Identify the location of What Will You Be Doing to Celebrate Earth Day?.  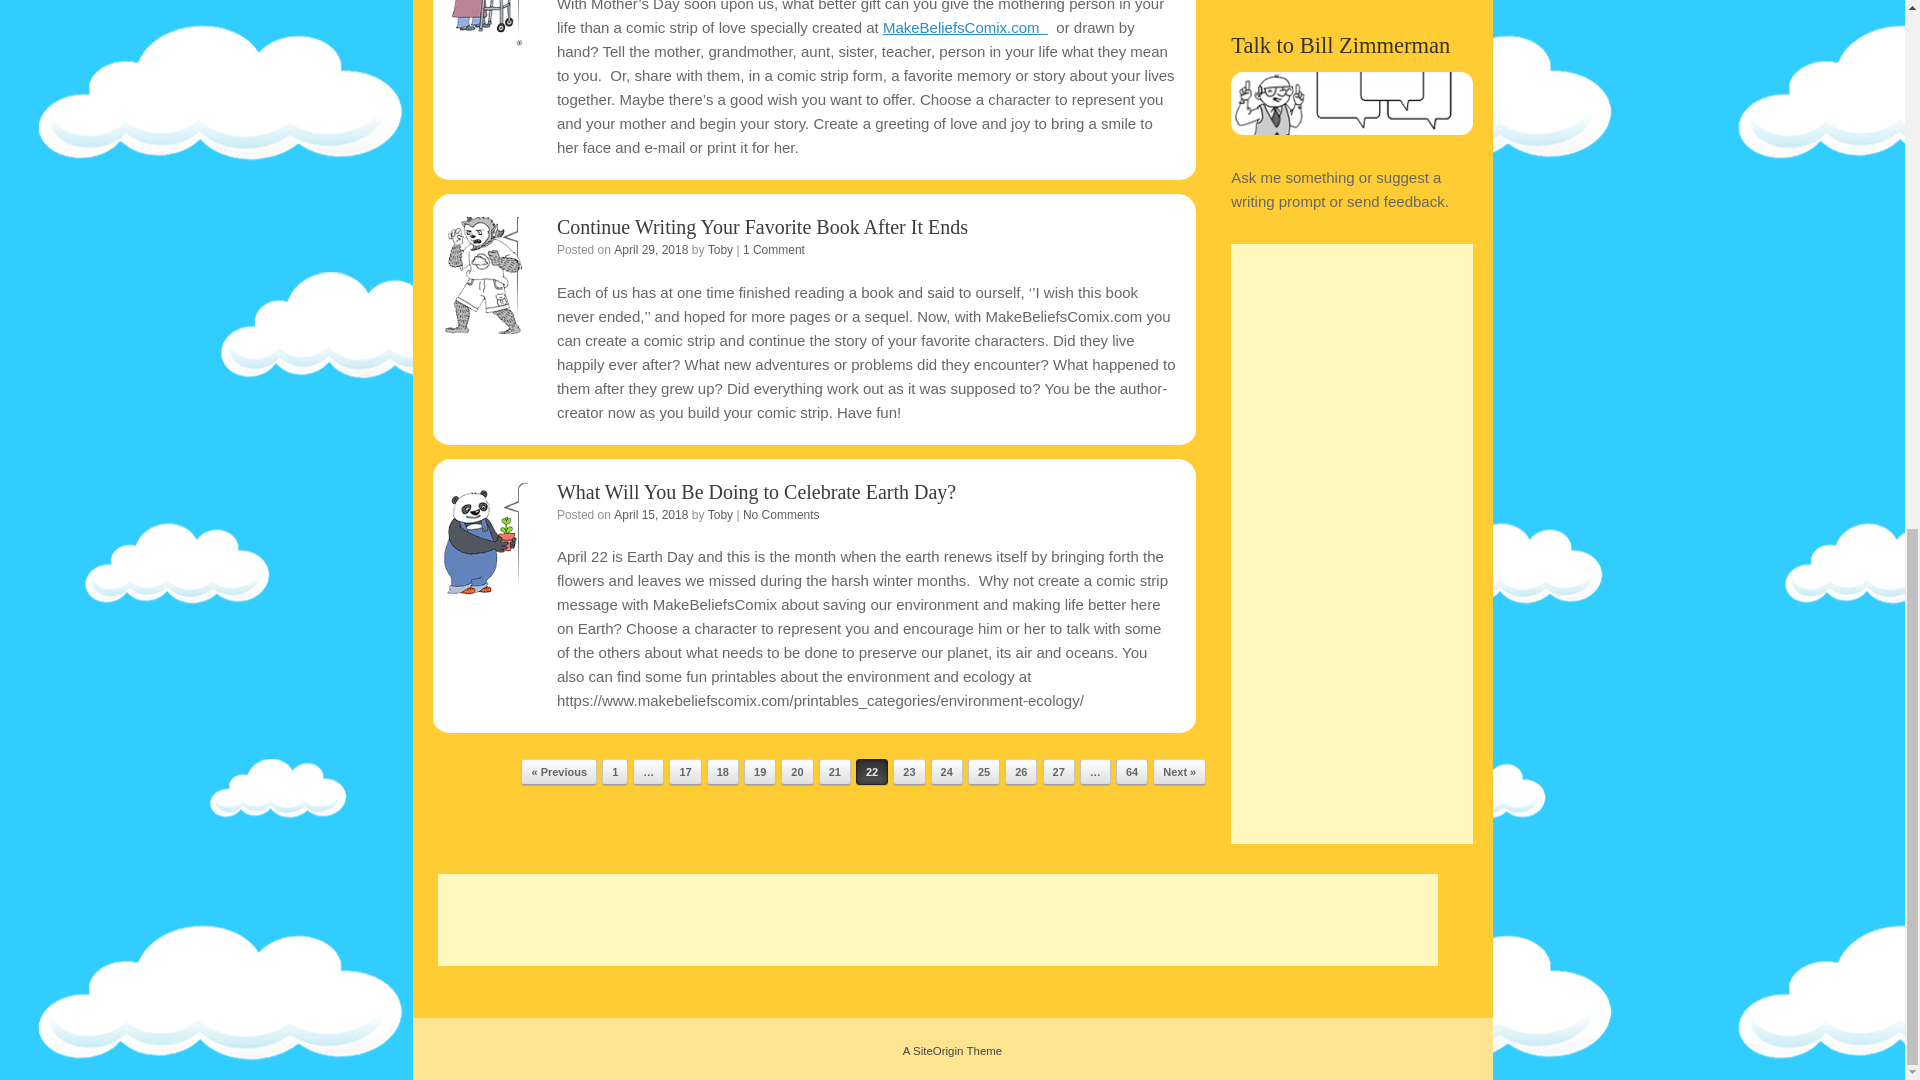
(756, 492).